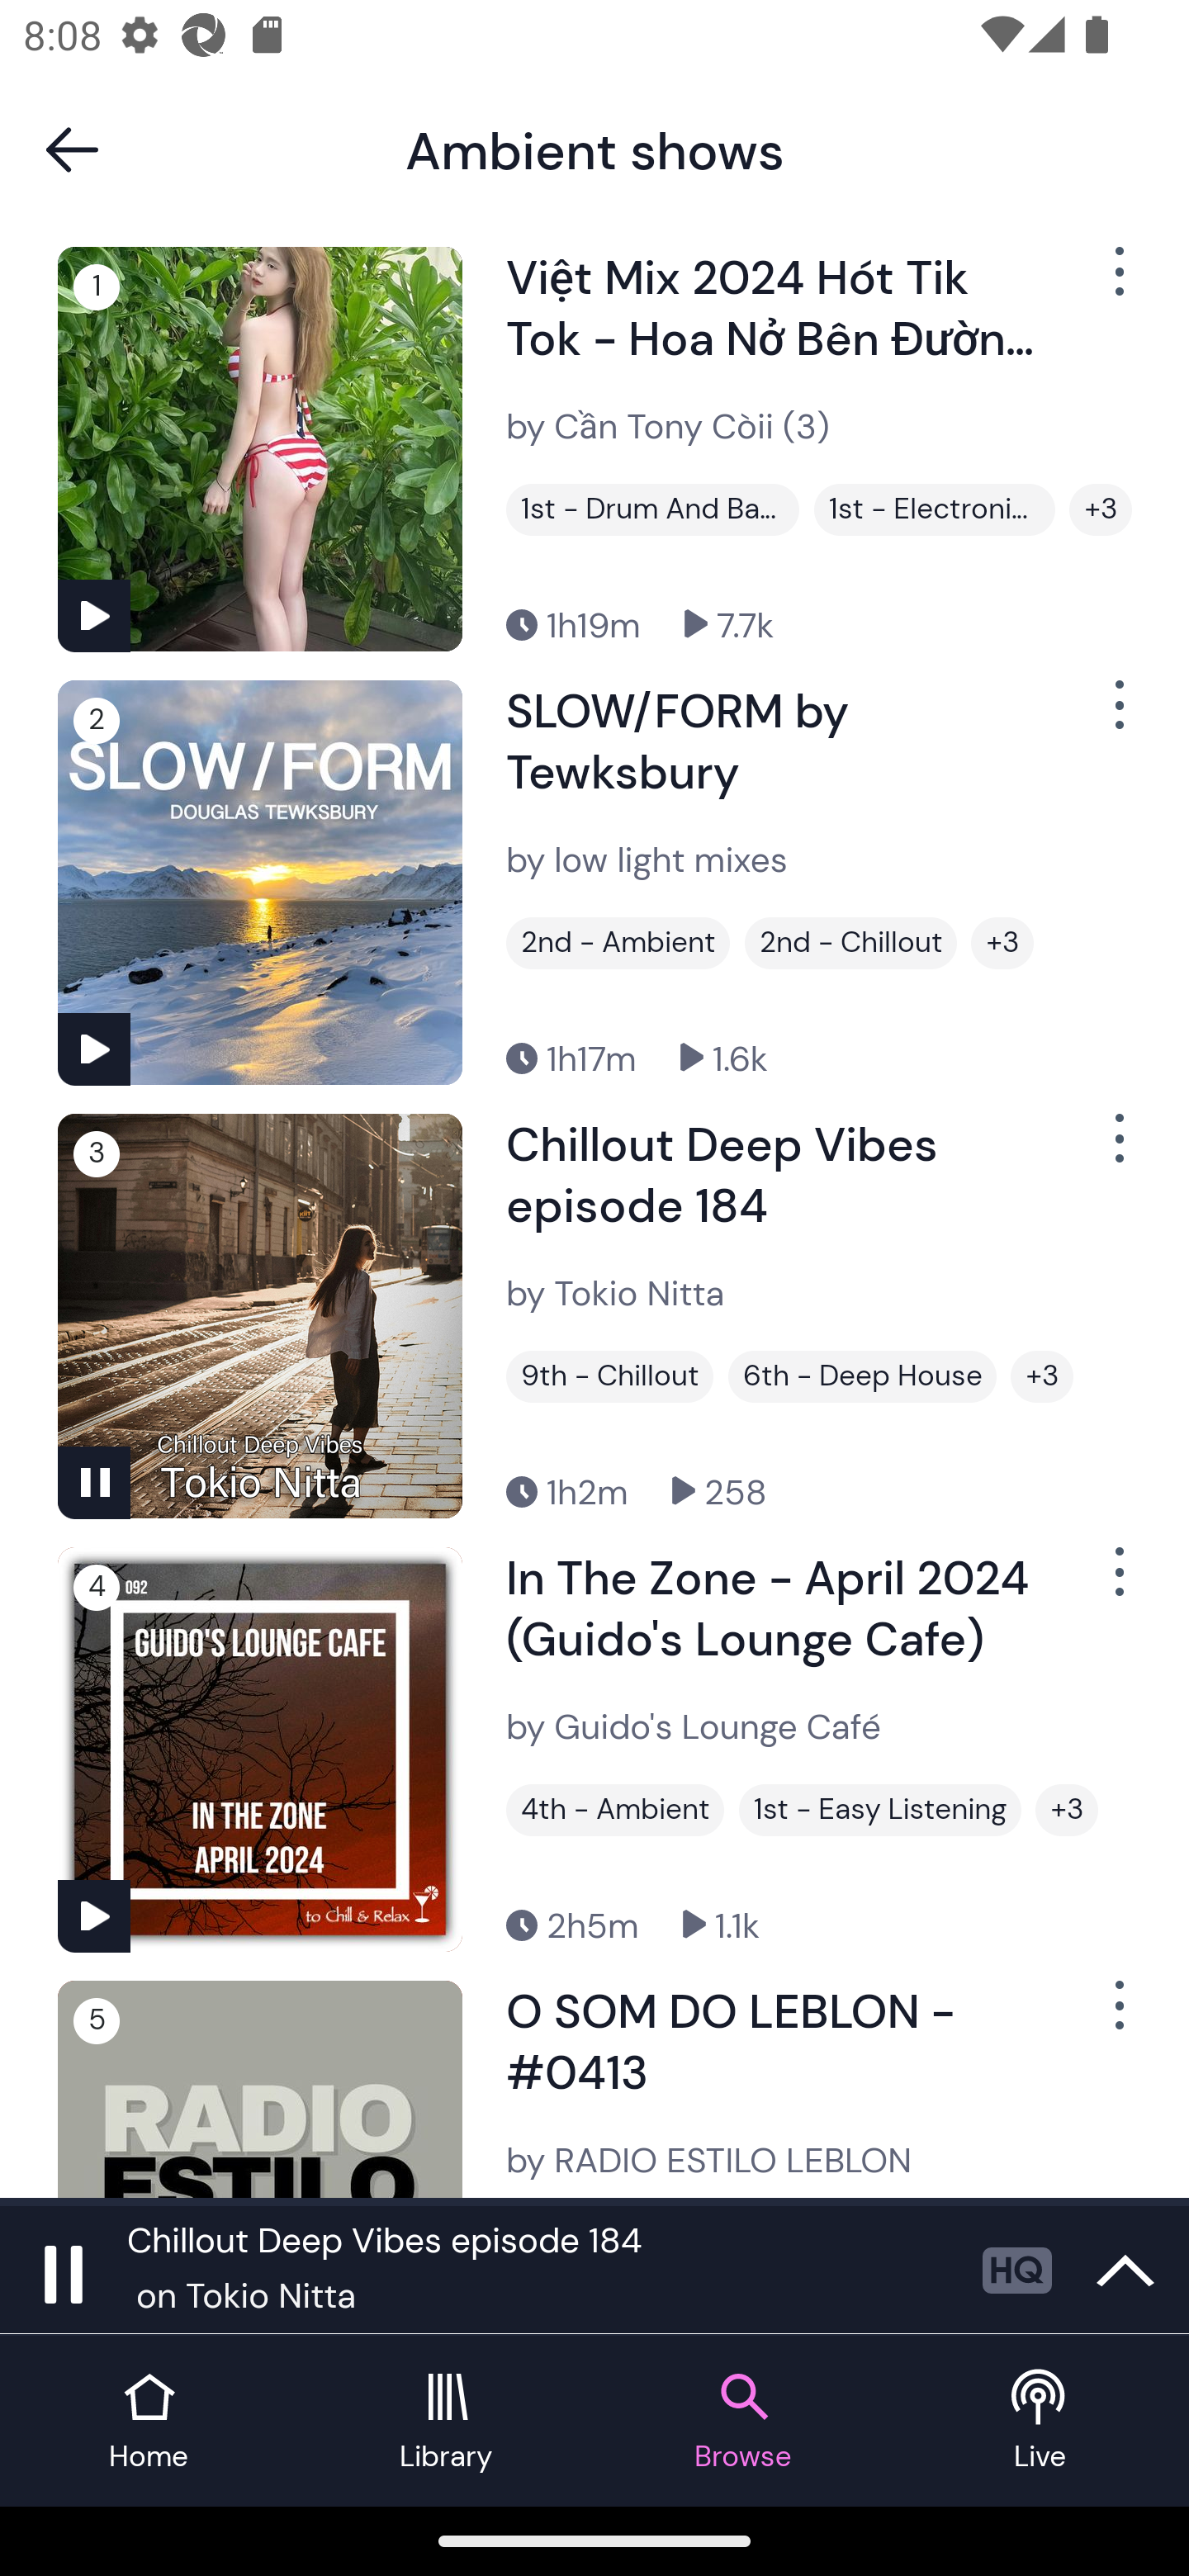 The image size is (1189, 2576). What do you see at coordinates (614, 1811) in the screenshot?
I see `4th - Ambient` at bounding box center [614, 1811].